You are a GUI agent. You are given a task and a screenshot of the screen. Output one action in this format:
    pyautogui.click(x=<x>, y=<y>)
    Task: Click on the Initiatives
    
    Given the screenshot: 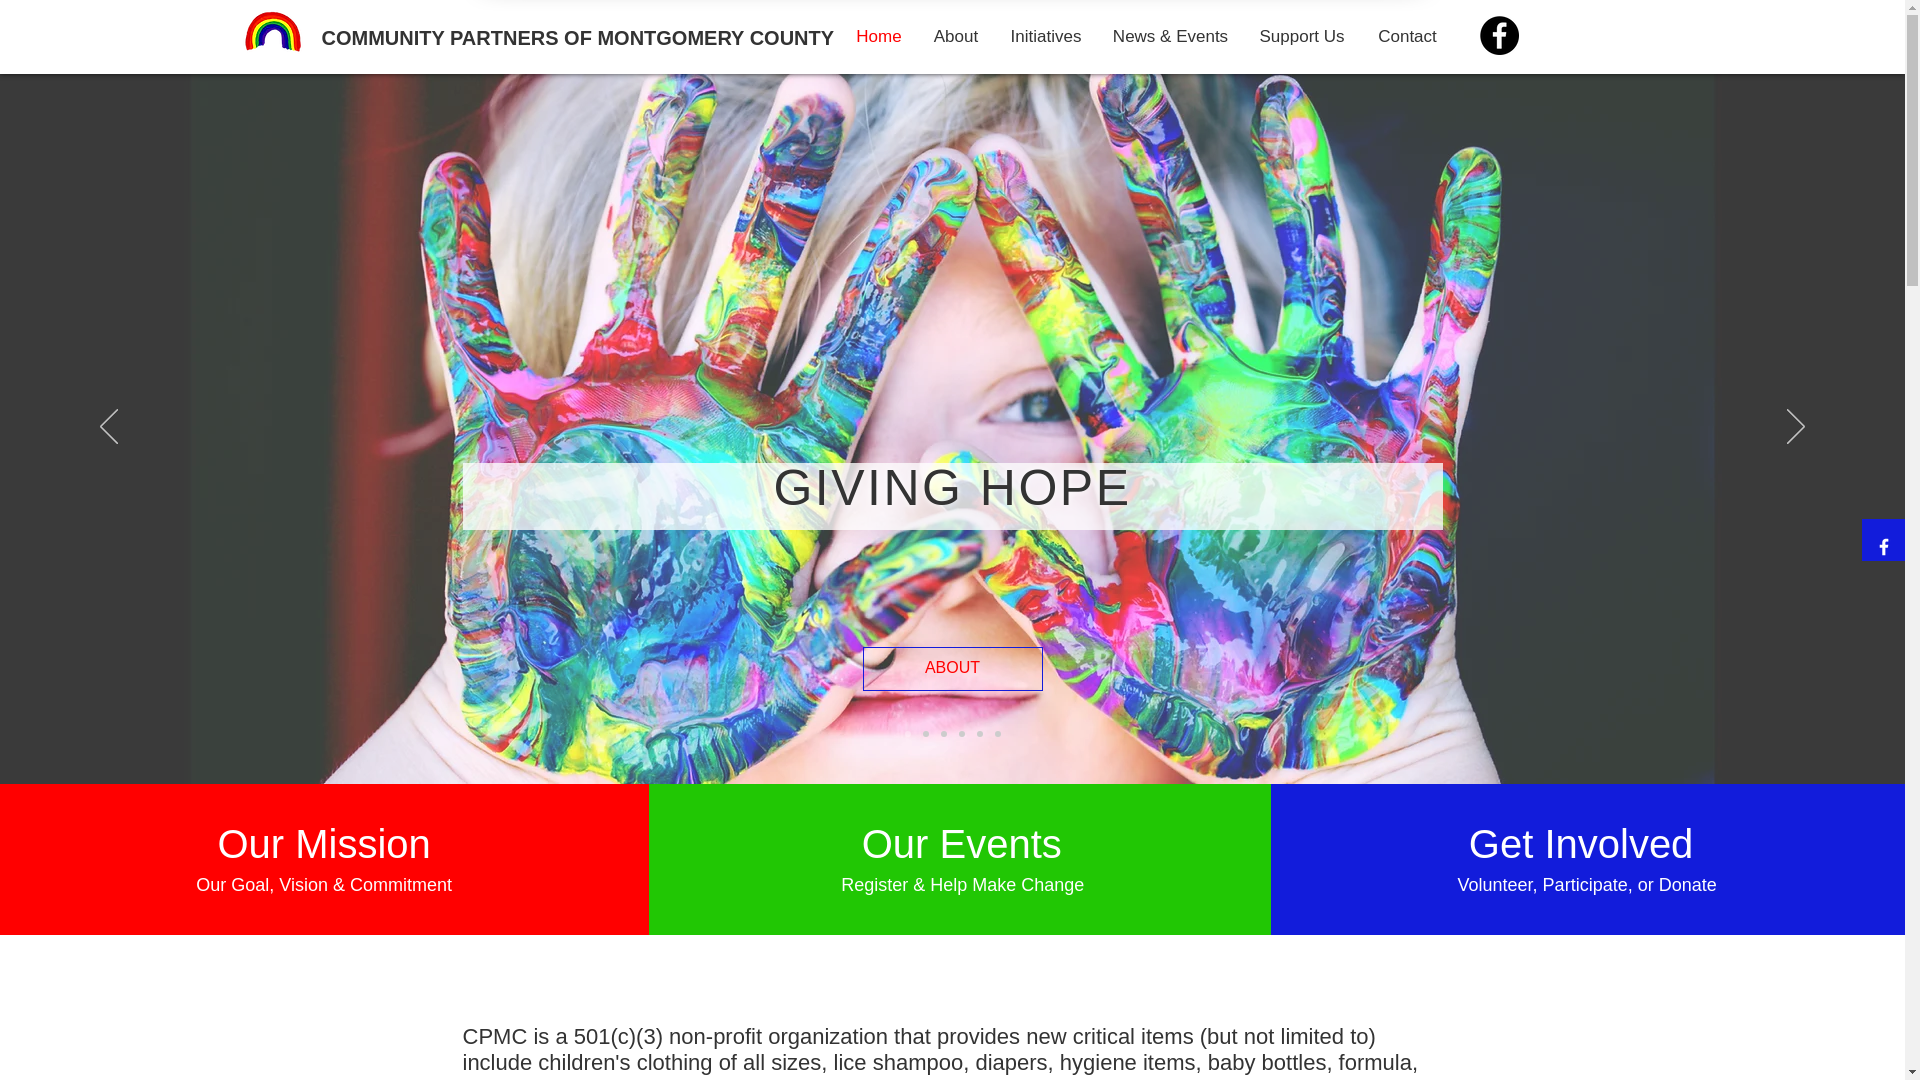 What is the action you would take?
    pyautogui.click(x=1045, y=36)
    